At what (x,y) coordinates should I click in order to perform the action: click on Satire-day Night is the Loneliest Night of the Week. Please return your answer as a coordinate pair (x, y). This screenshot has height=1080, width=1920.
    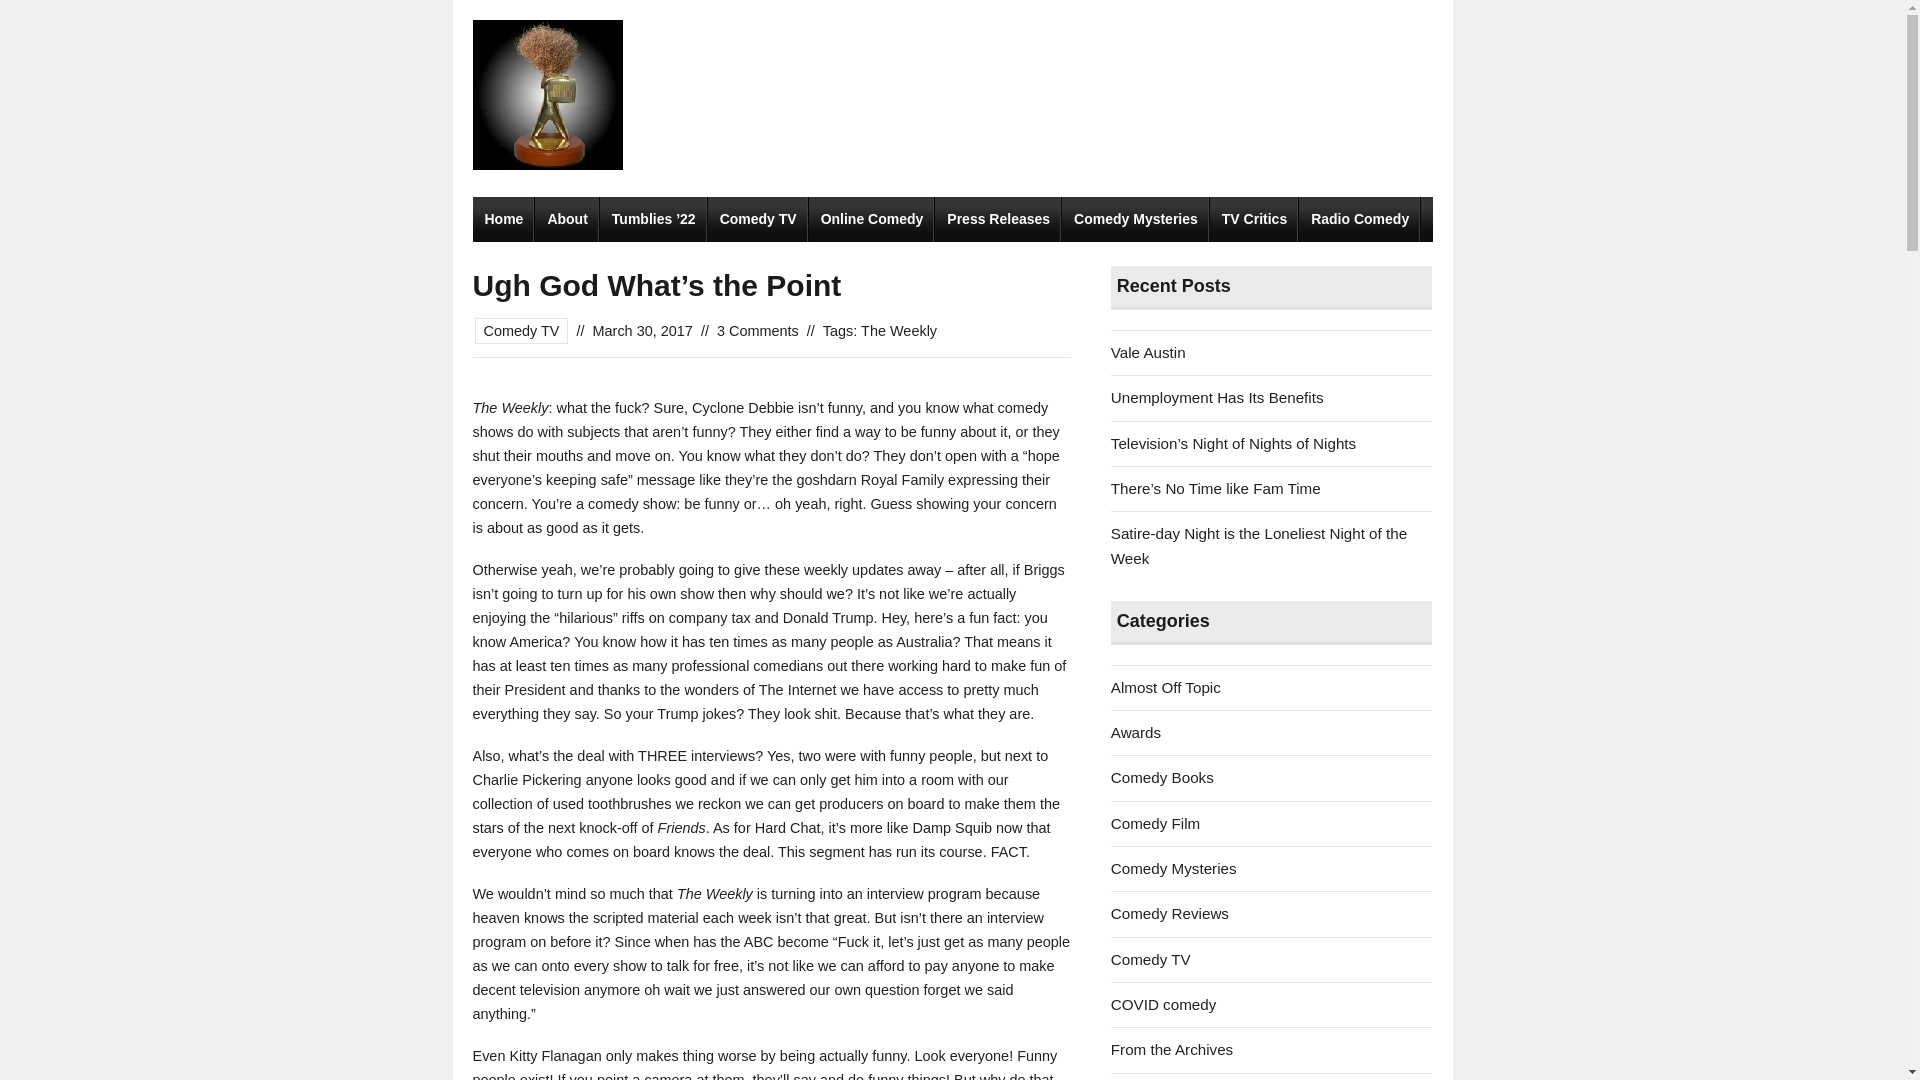
    Looking at the image, I should click on (1259, 544).